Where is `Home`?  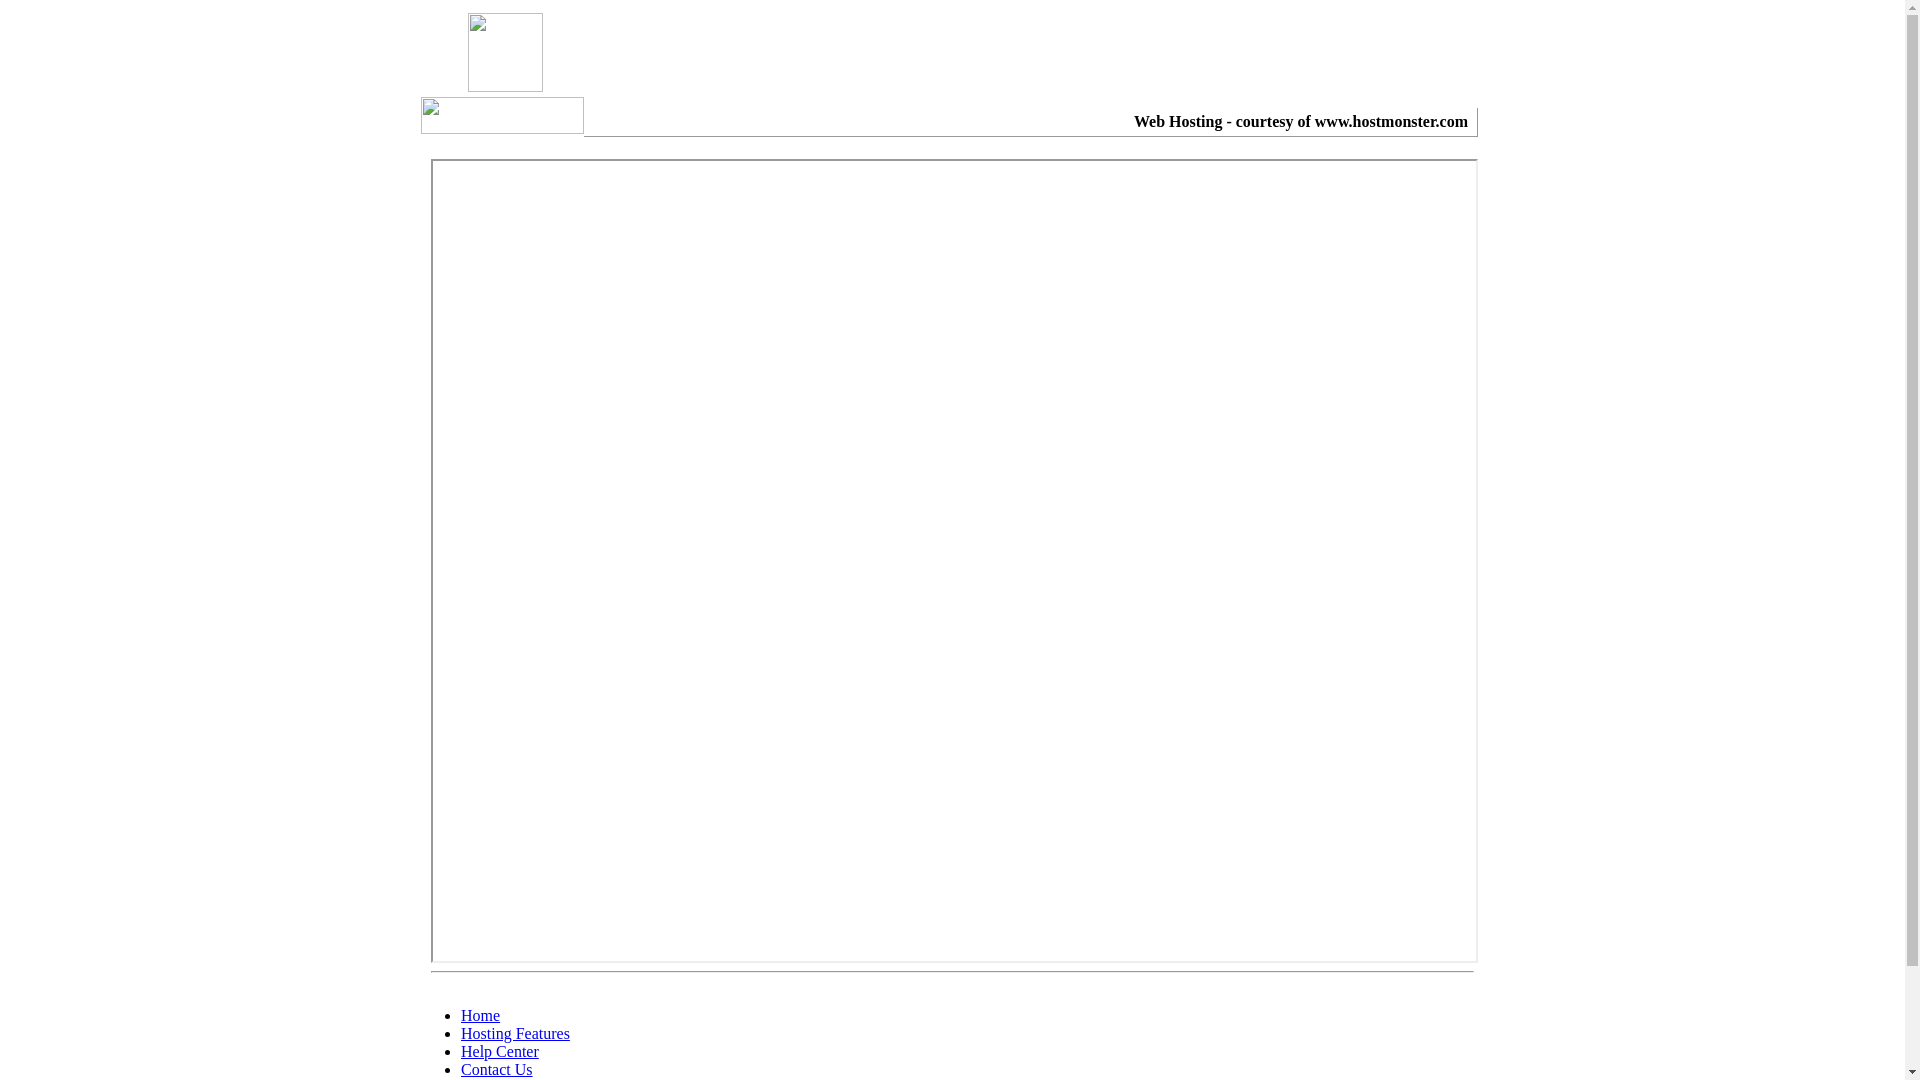
Home is located at coordinates (480, 1016).